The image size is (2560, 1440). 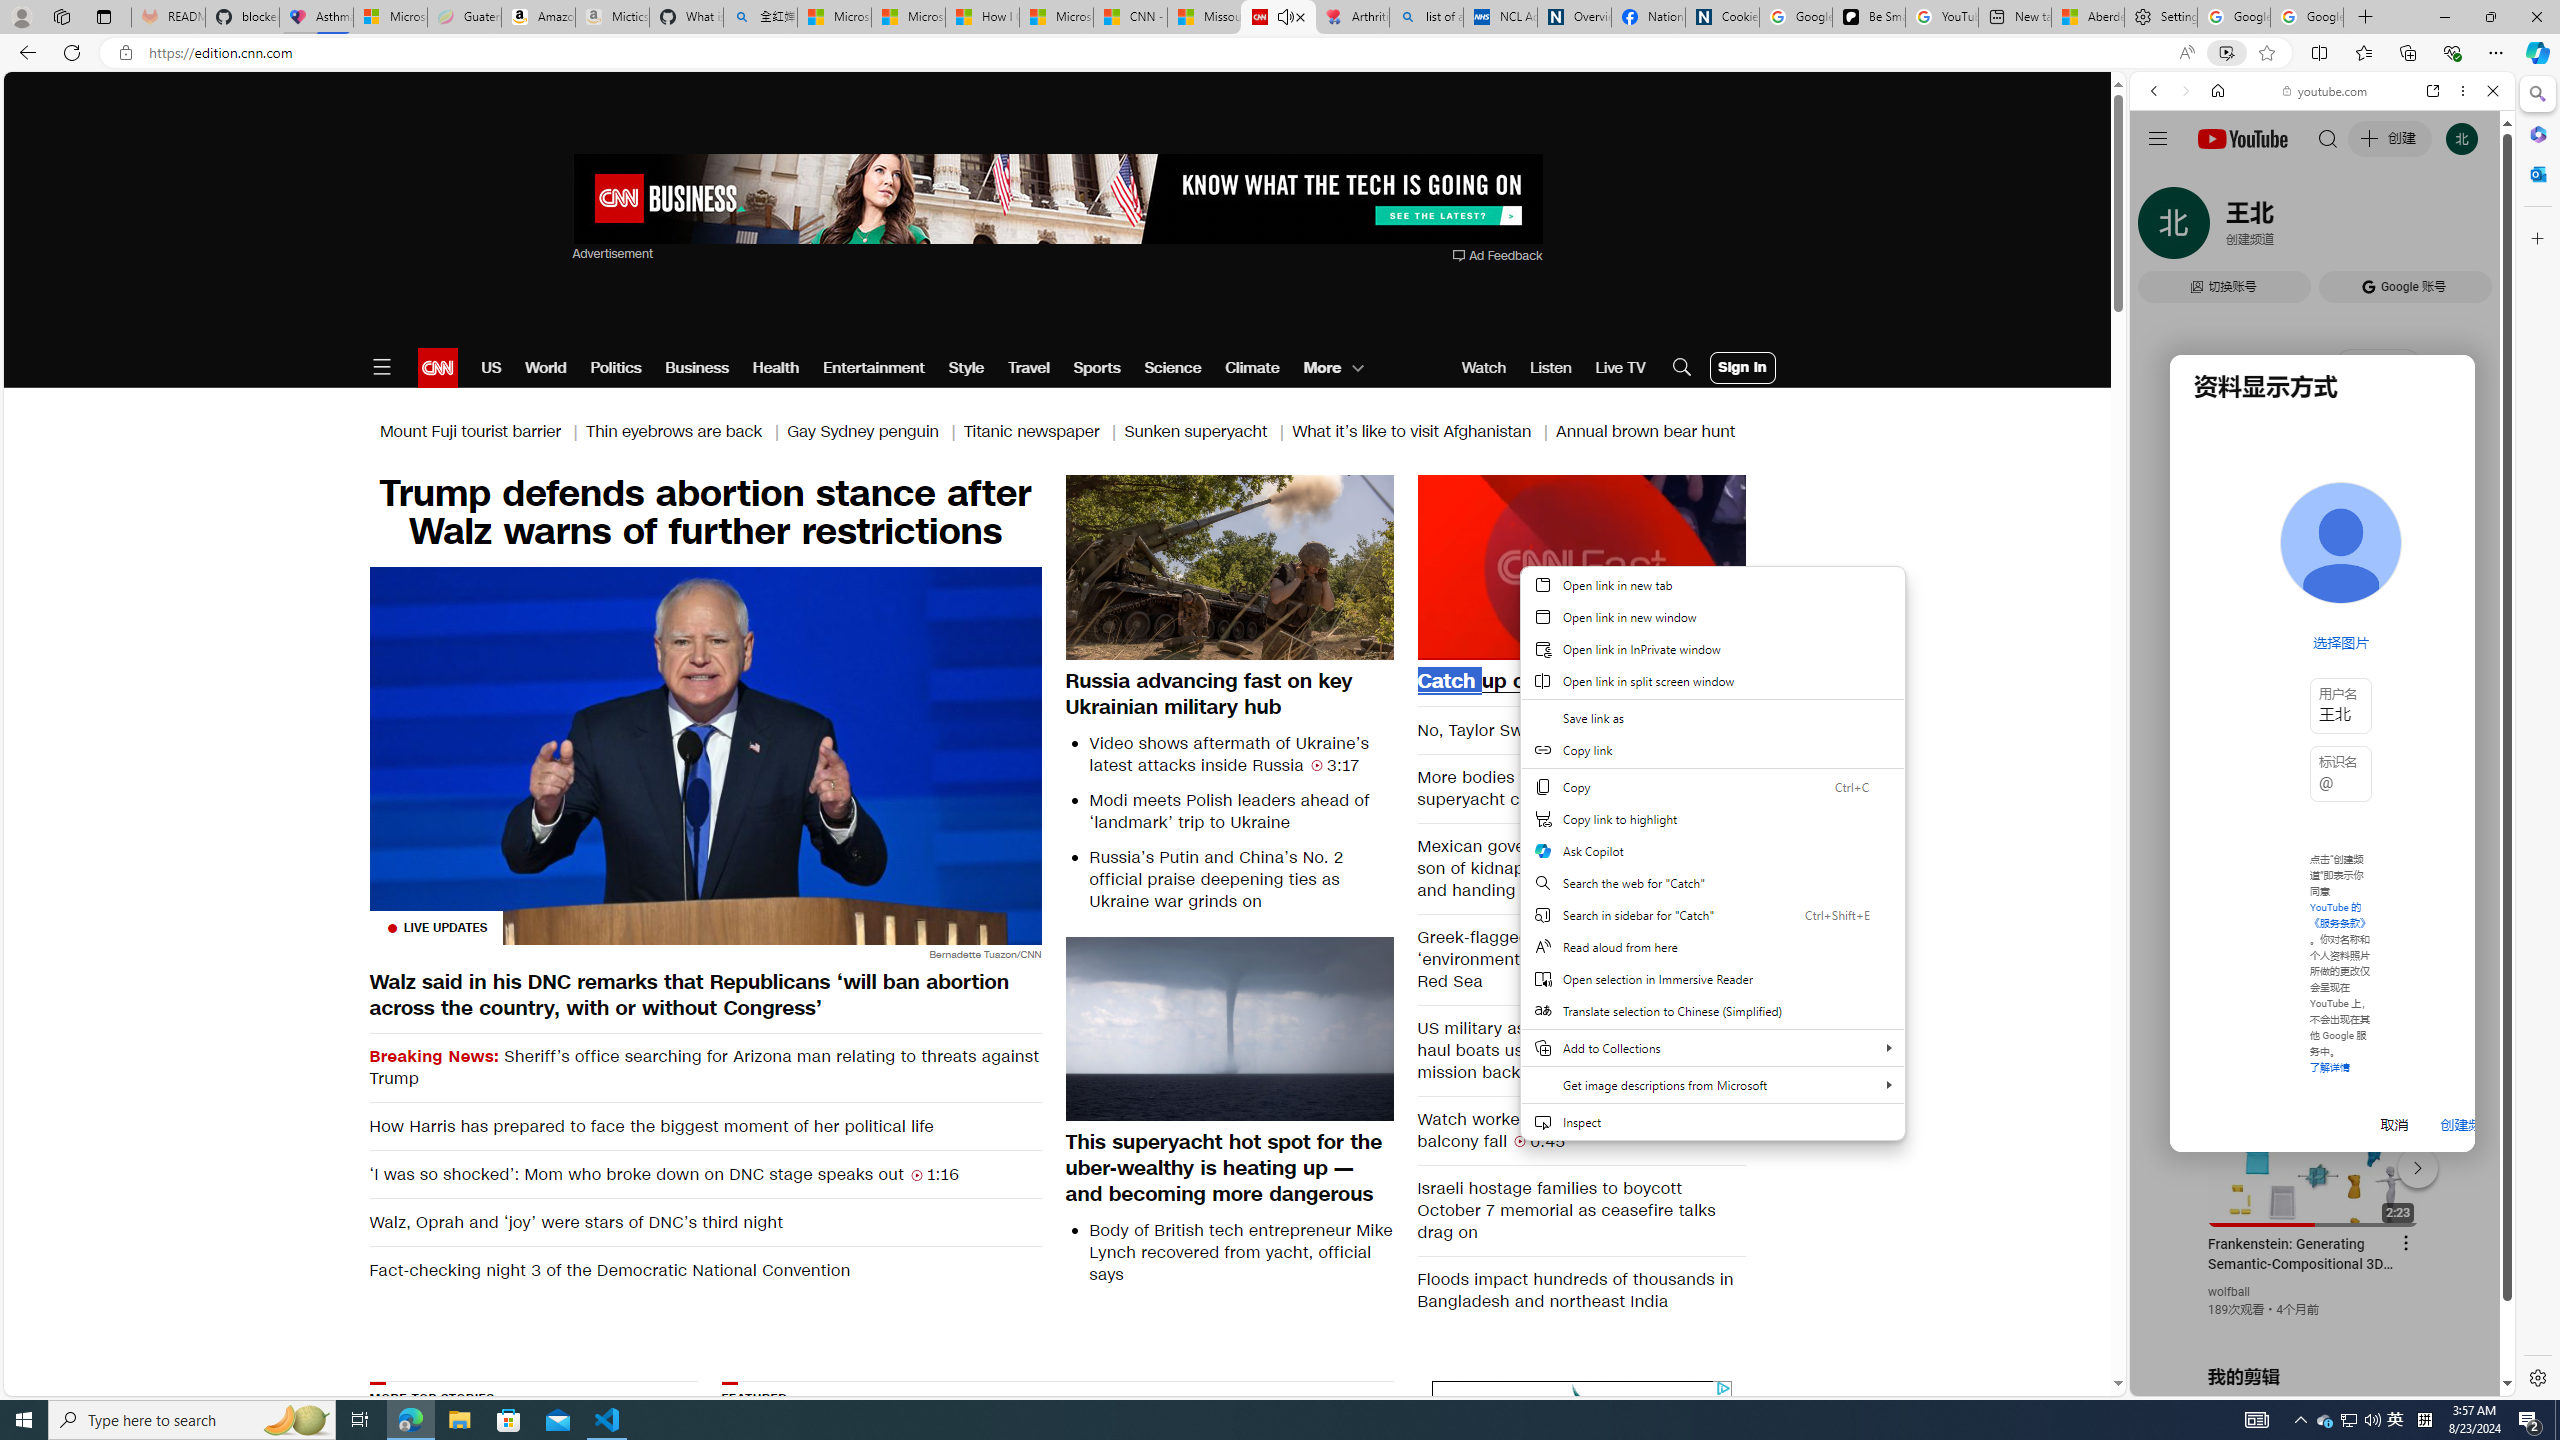 I want to click on Class: container__video-duration-icon, so click(x=1520, y=1140).